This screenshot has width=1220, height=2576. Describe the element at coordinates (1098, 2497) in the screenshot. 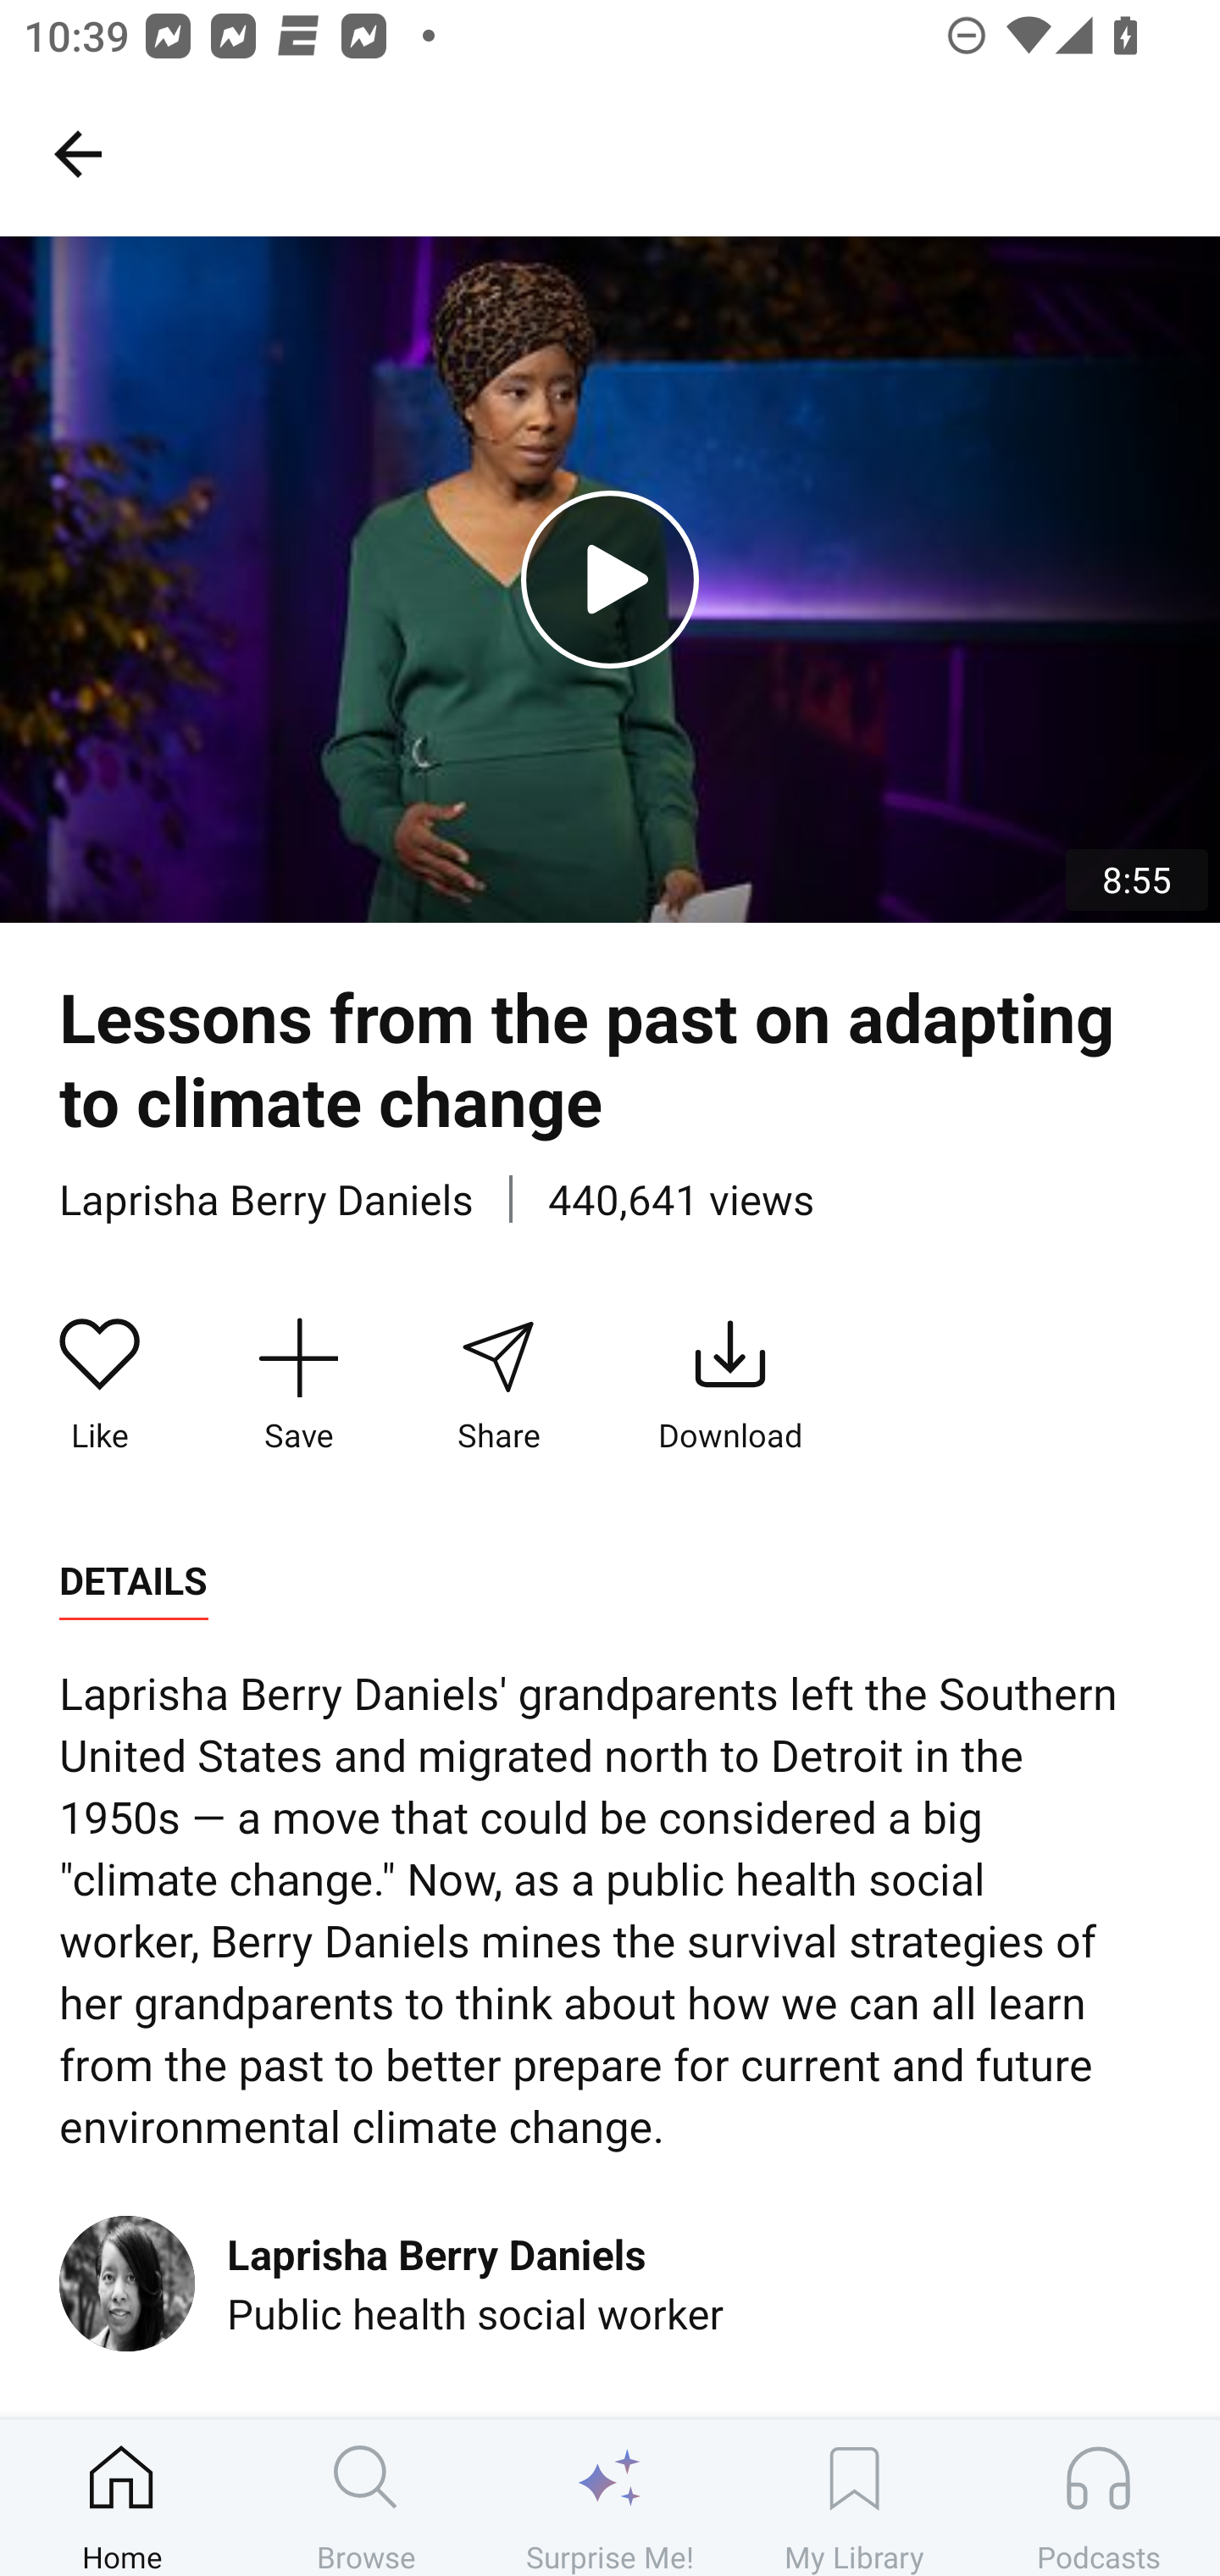

I see `Podcasts` at that location.